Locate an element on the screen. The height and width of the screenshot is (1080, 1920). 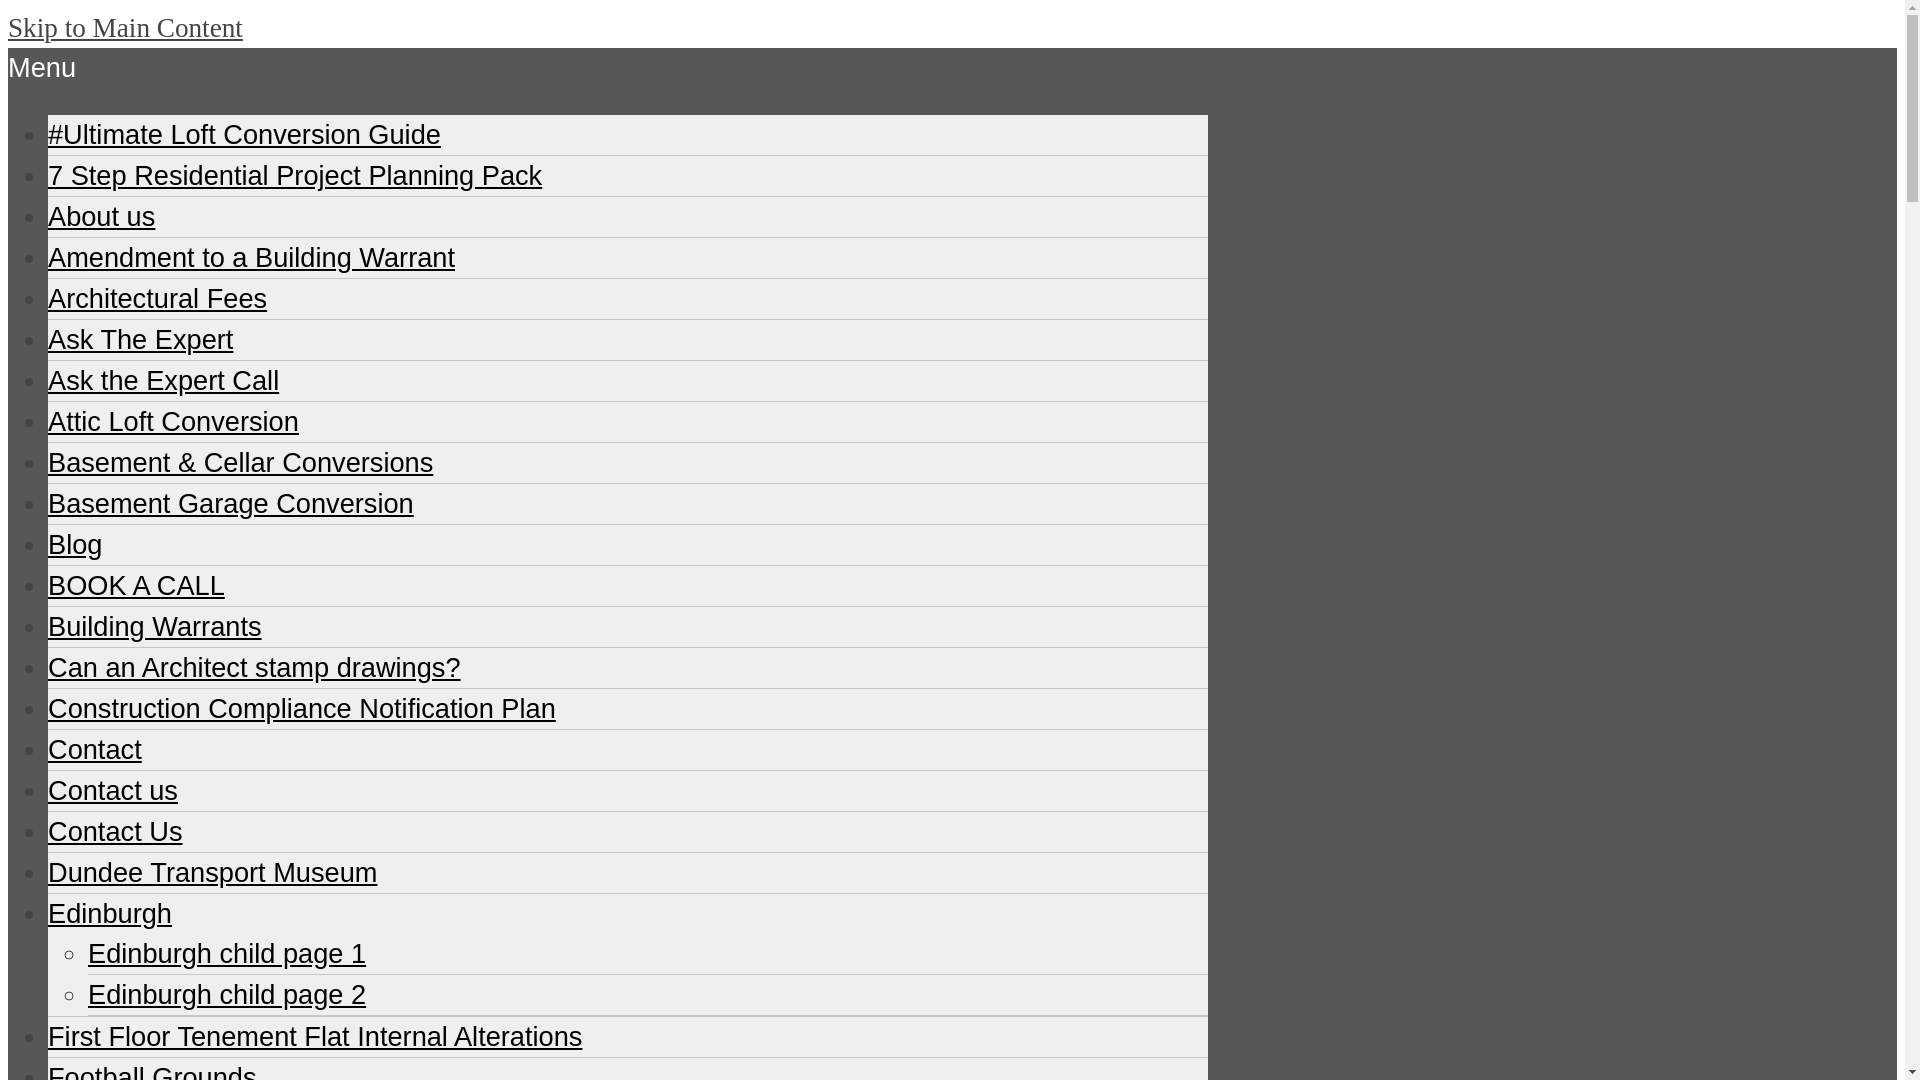
Edinburgh child page 1 is located at coordinates (227, 953).